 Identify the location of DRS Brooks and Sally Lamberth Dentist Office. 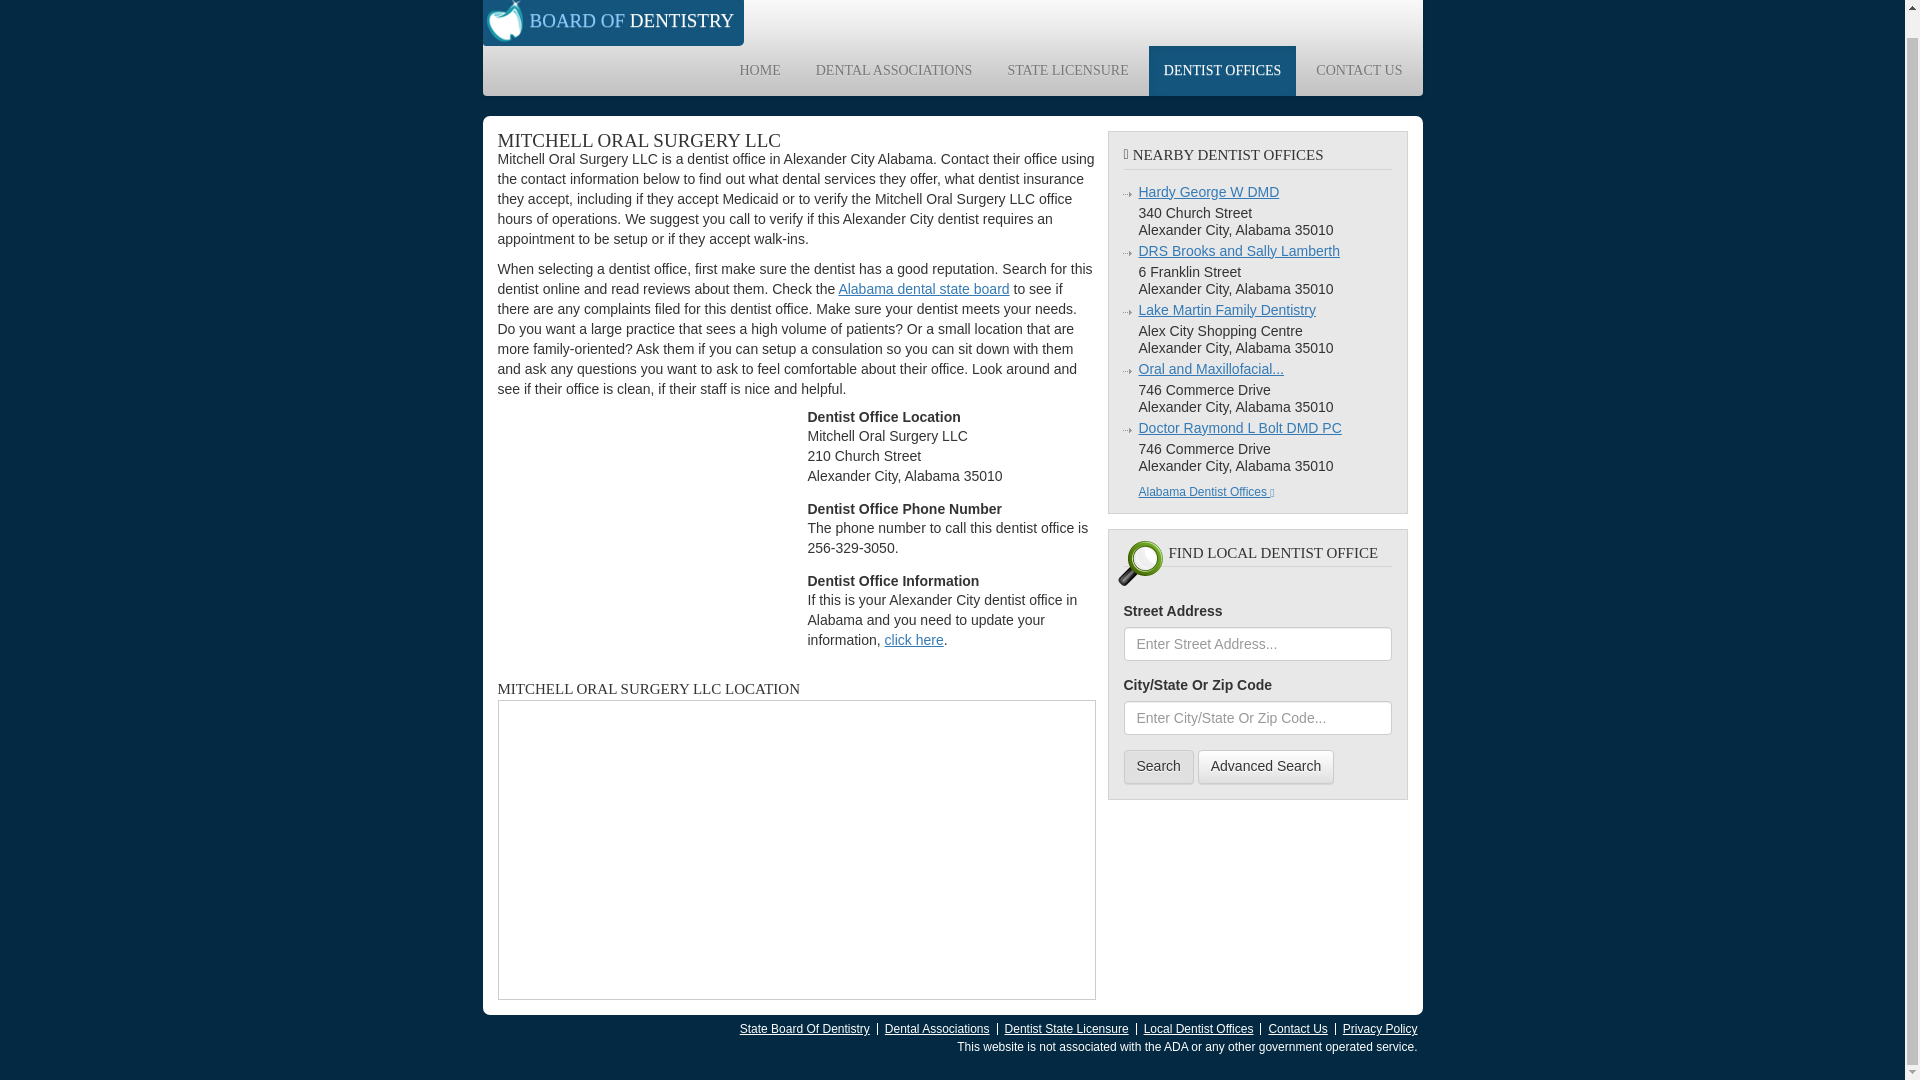
(1239, 250).